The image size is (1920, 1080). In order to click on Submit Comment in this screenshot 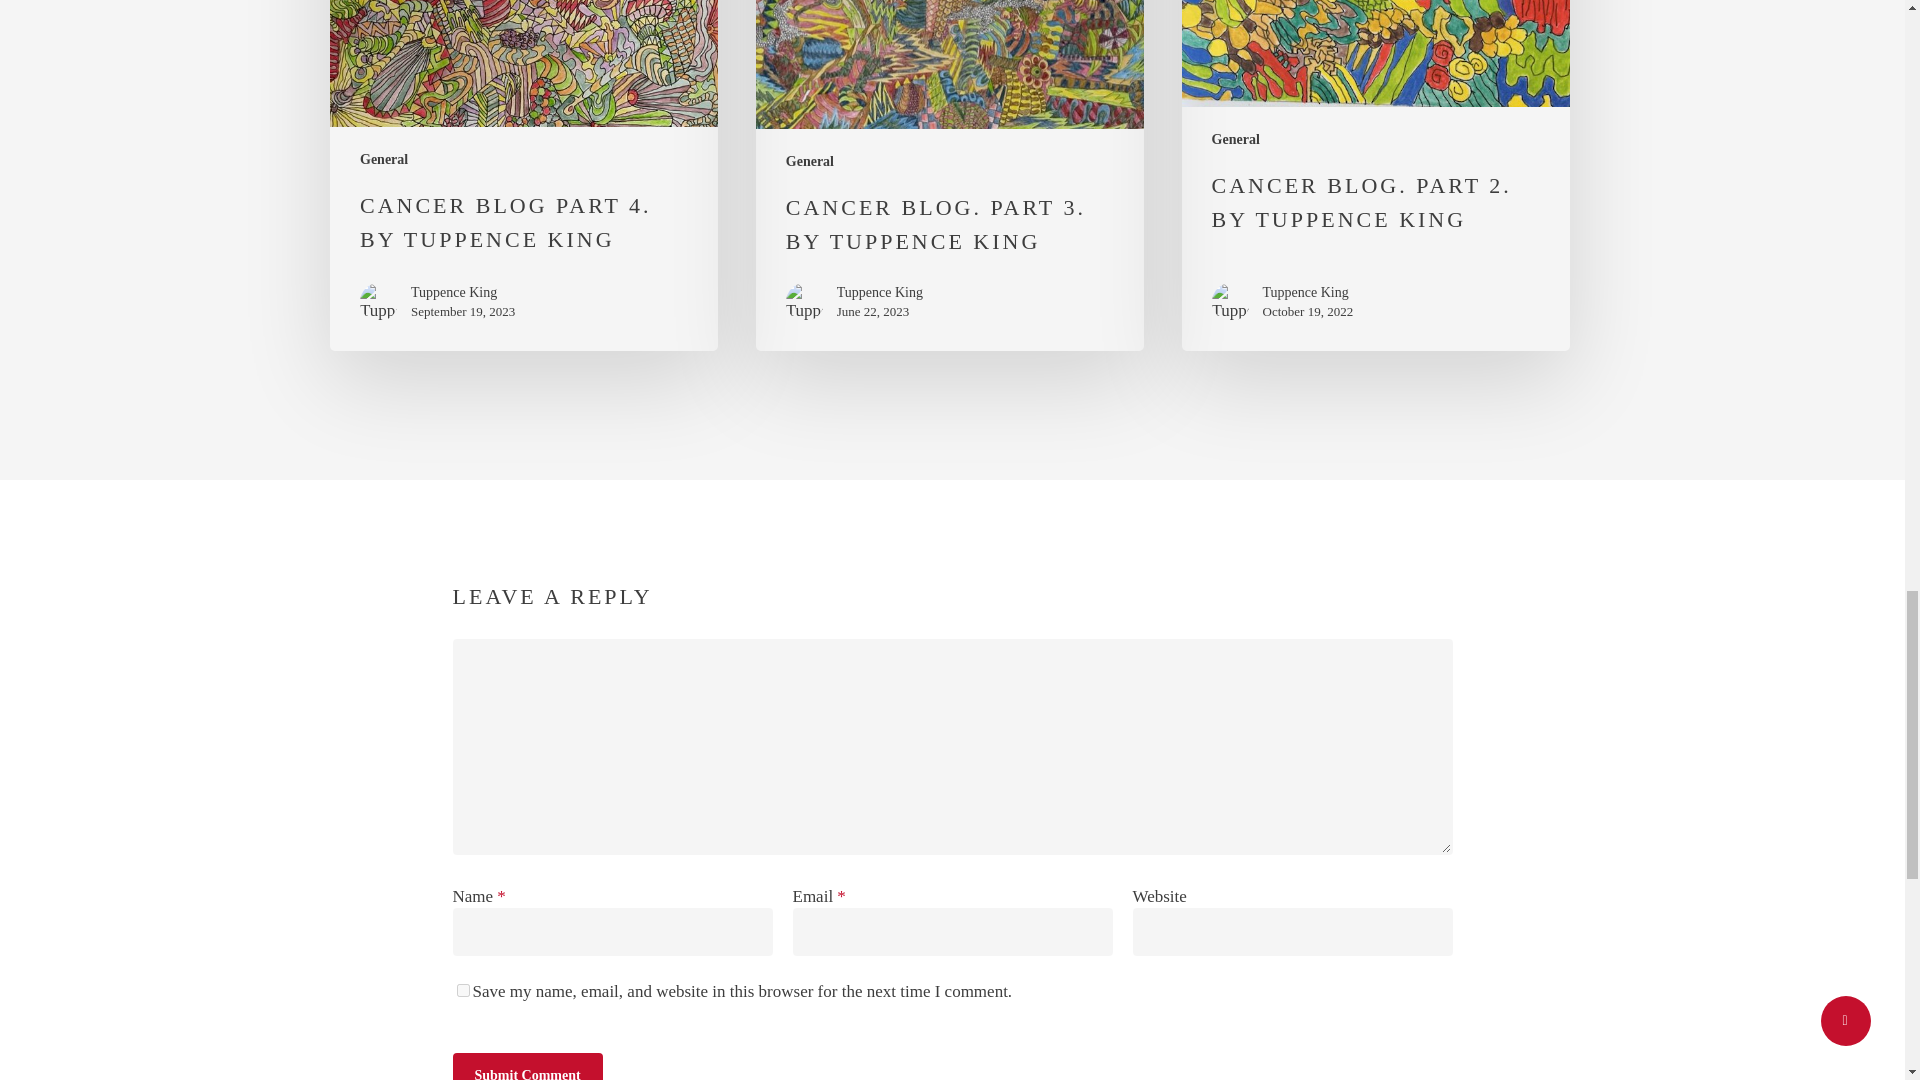, I will do `click(526, 1066)`.